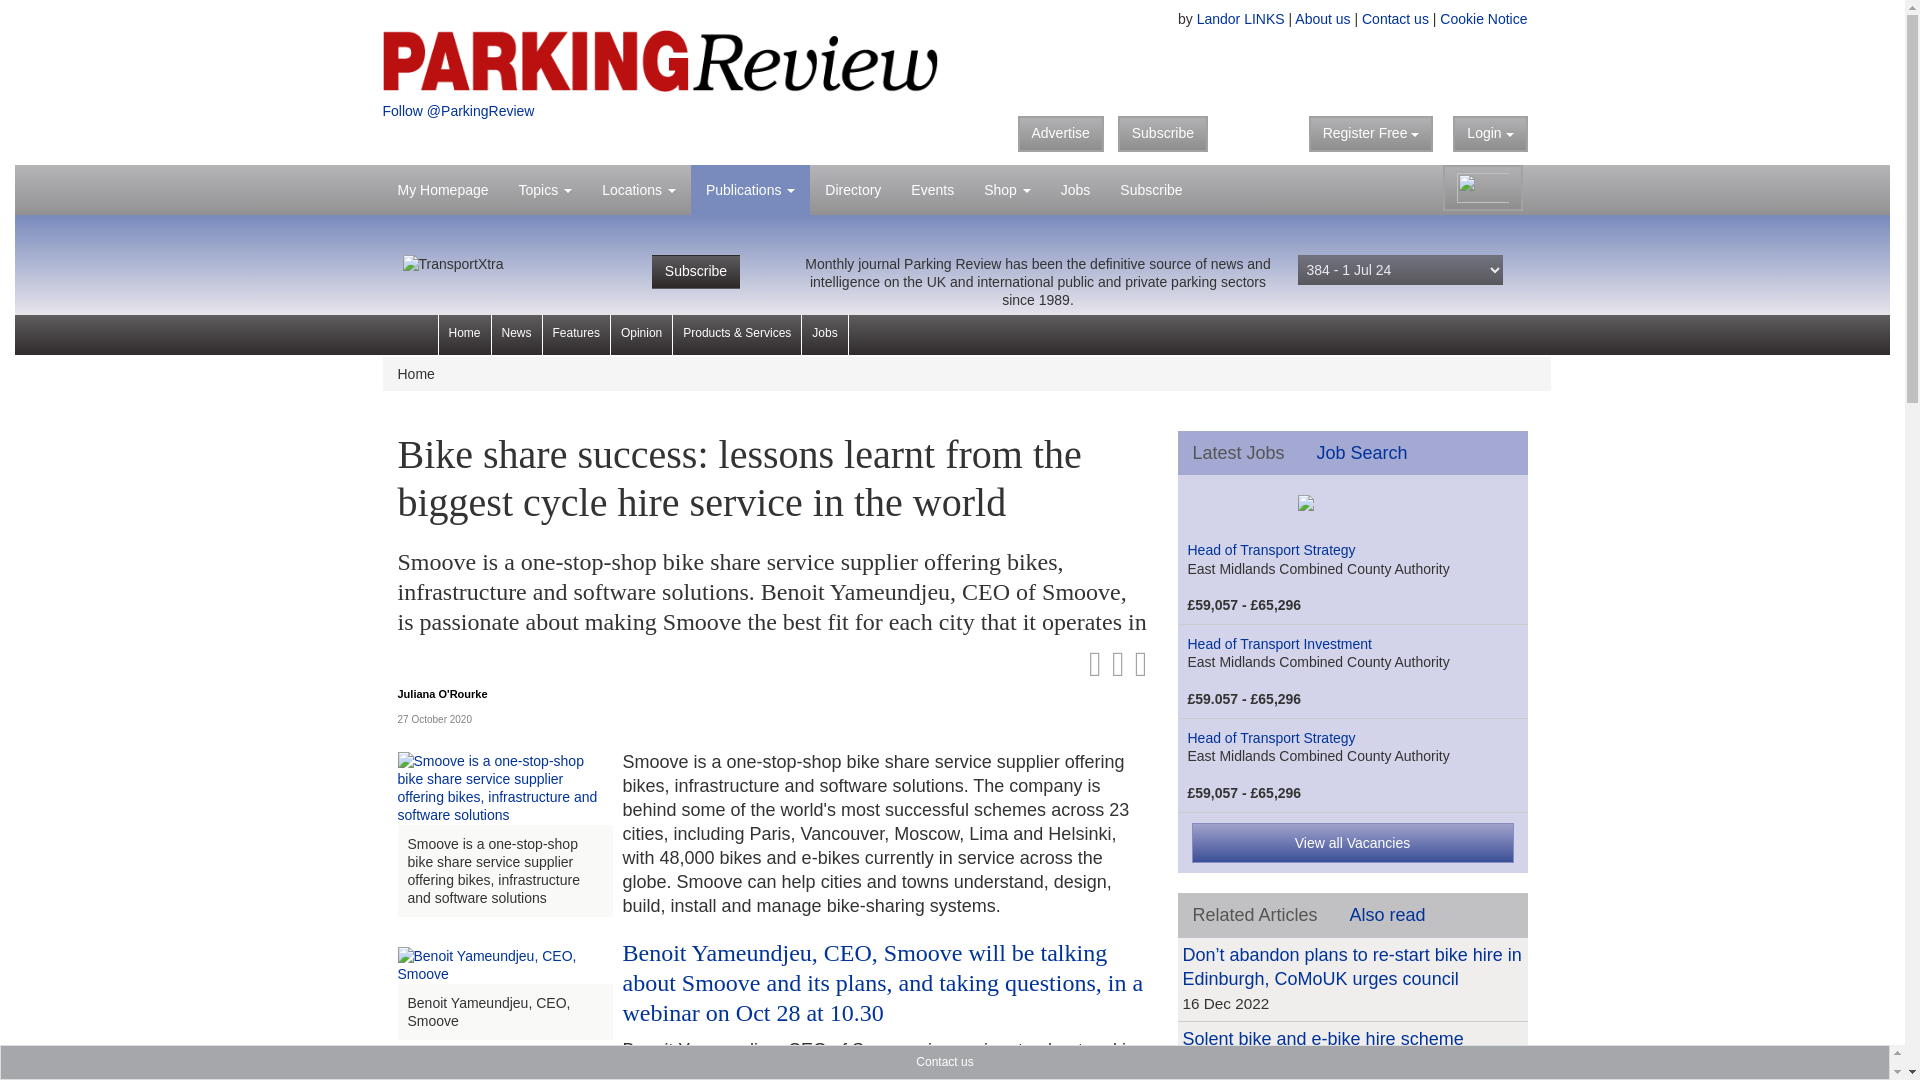 The height and width of the screenshot is (1080, 1920). Describe the element at coordinates (1322, 1051) in the screenshot. I see `Read more about Solent bike and e-bike hire scheme launched` at that location.